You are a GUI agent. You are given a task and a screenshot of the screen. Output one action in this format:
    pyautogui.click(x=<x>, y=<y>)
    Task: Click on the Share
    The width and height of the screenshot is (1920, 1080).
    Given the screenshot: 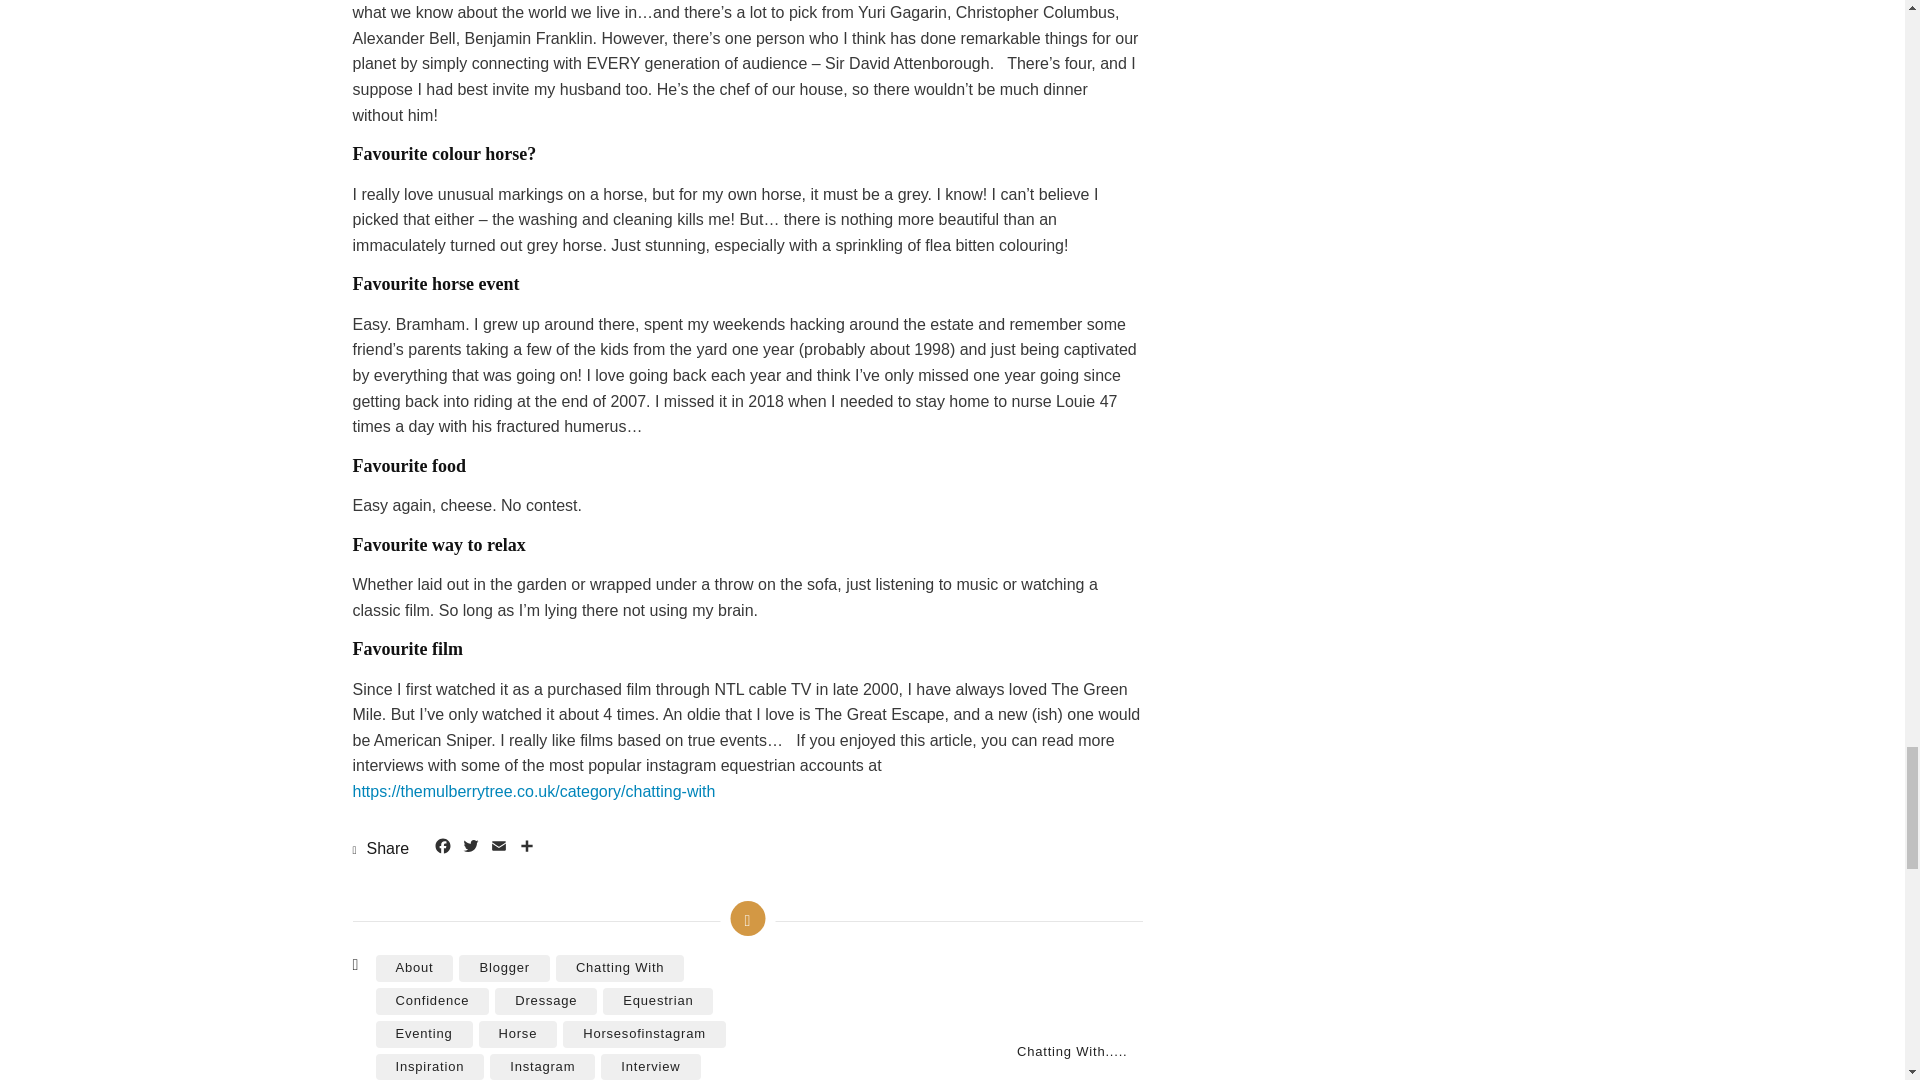 What is the action you would take?
    pyautogui.click(x=526, y=848)
    